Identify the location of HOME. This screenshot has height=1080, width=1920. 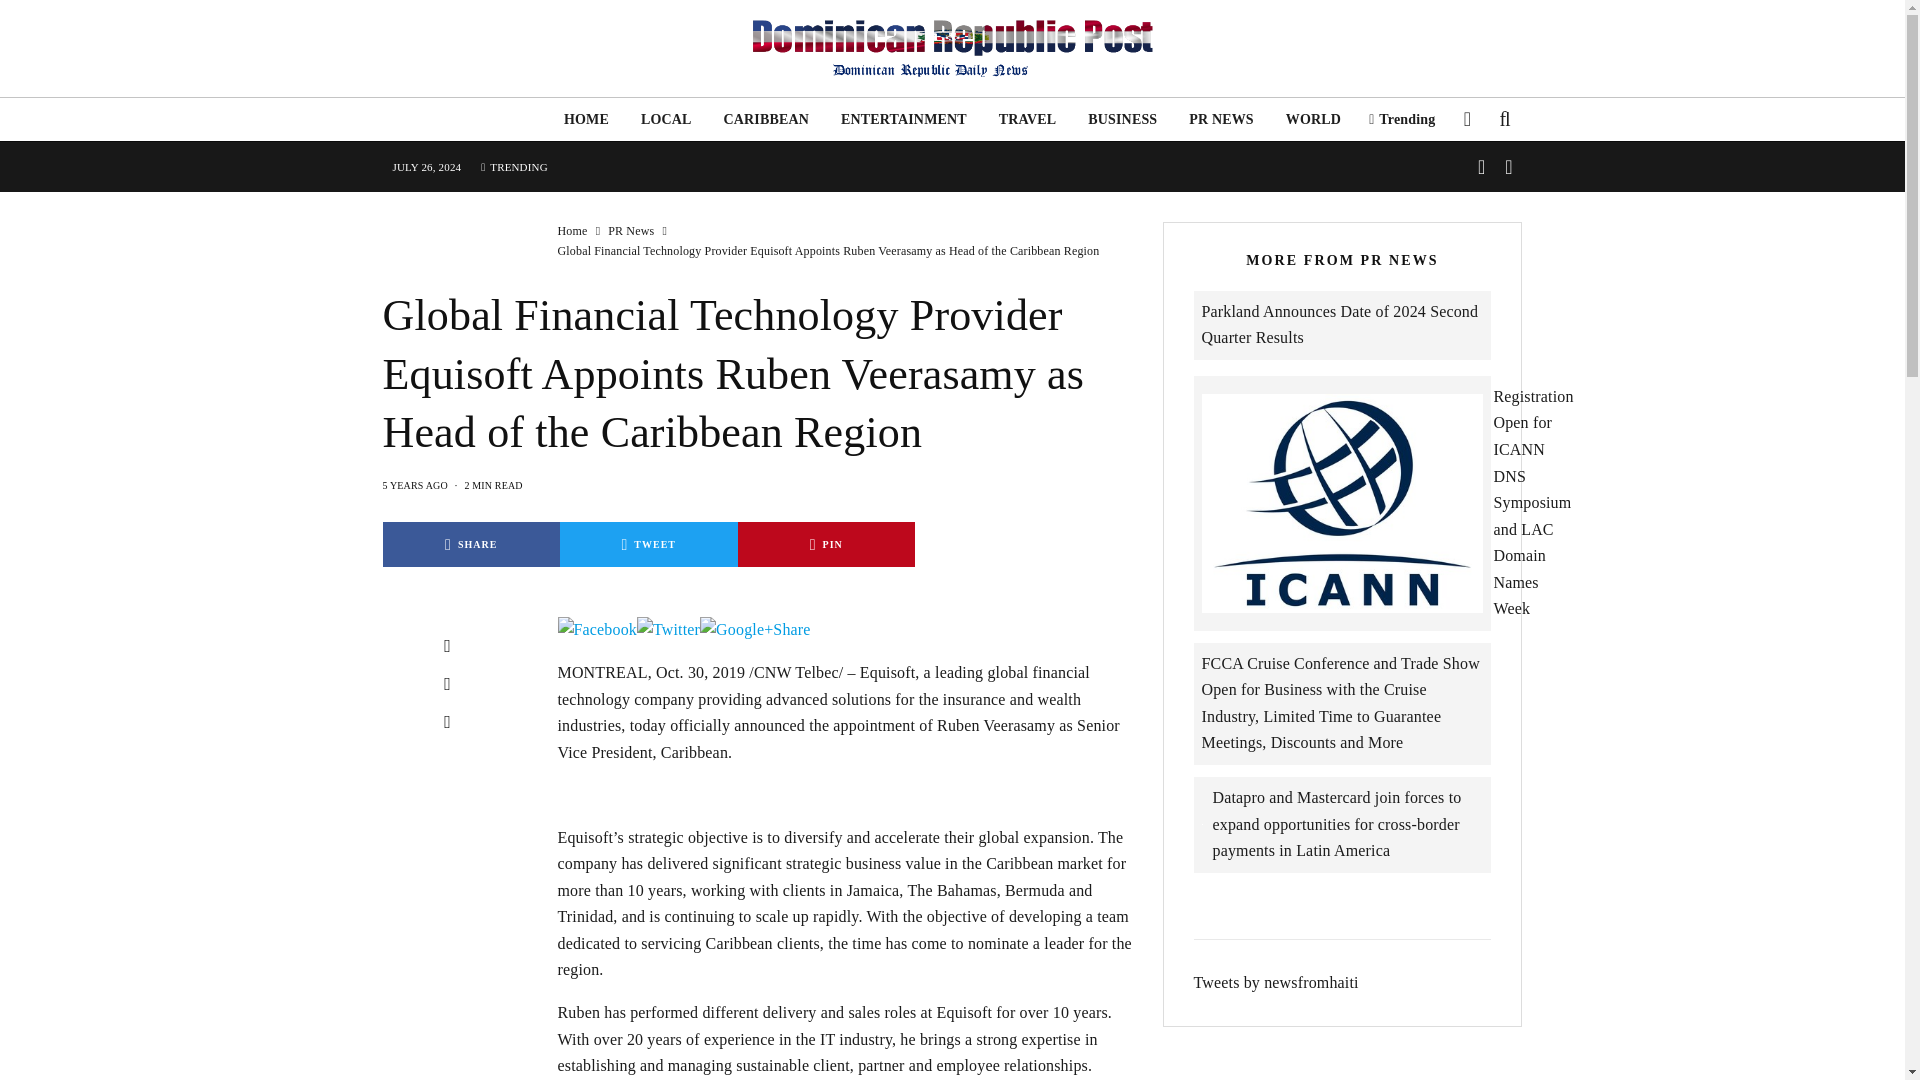
(586, 120).